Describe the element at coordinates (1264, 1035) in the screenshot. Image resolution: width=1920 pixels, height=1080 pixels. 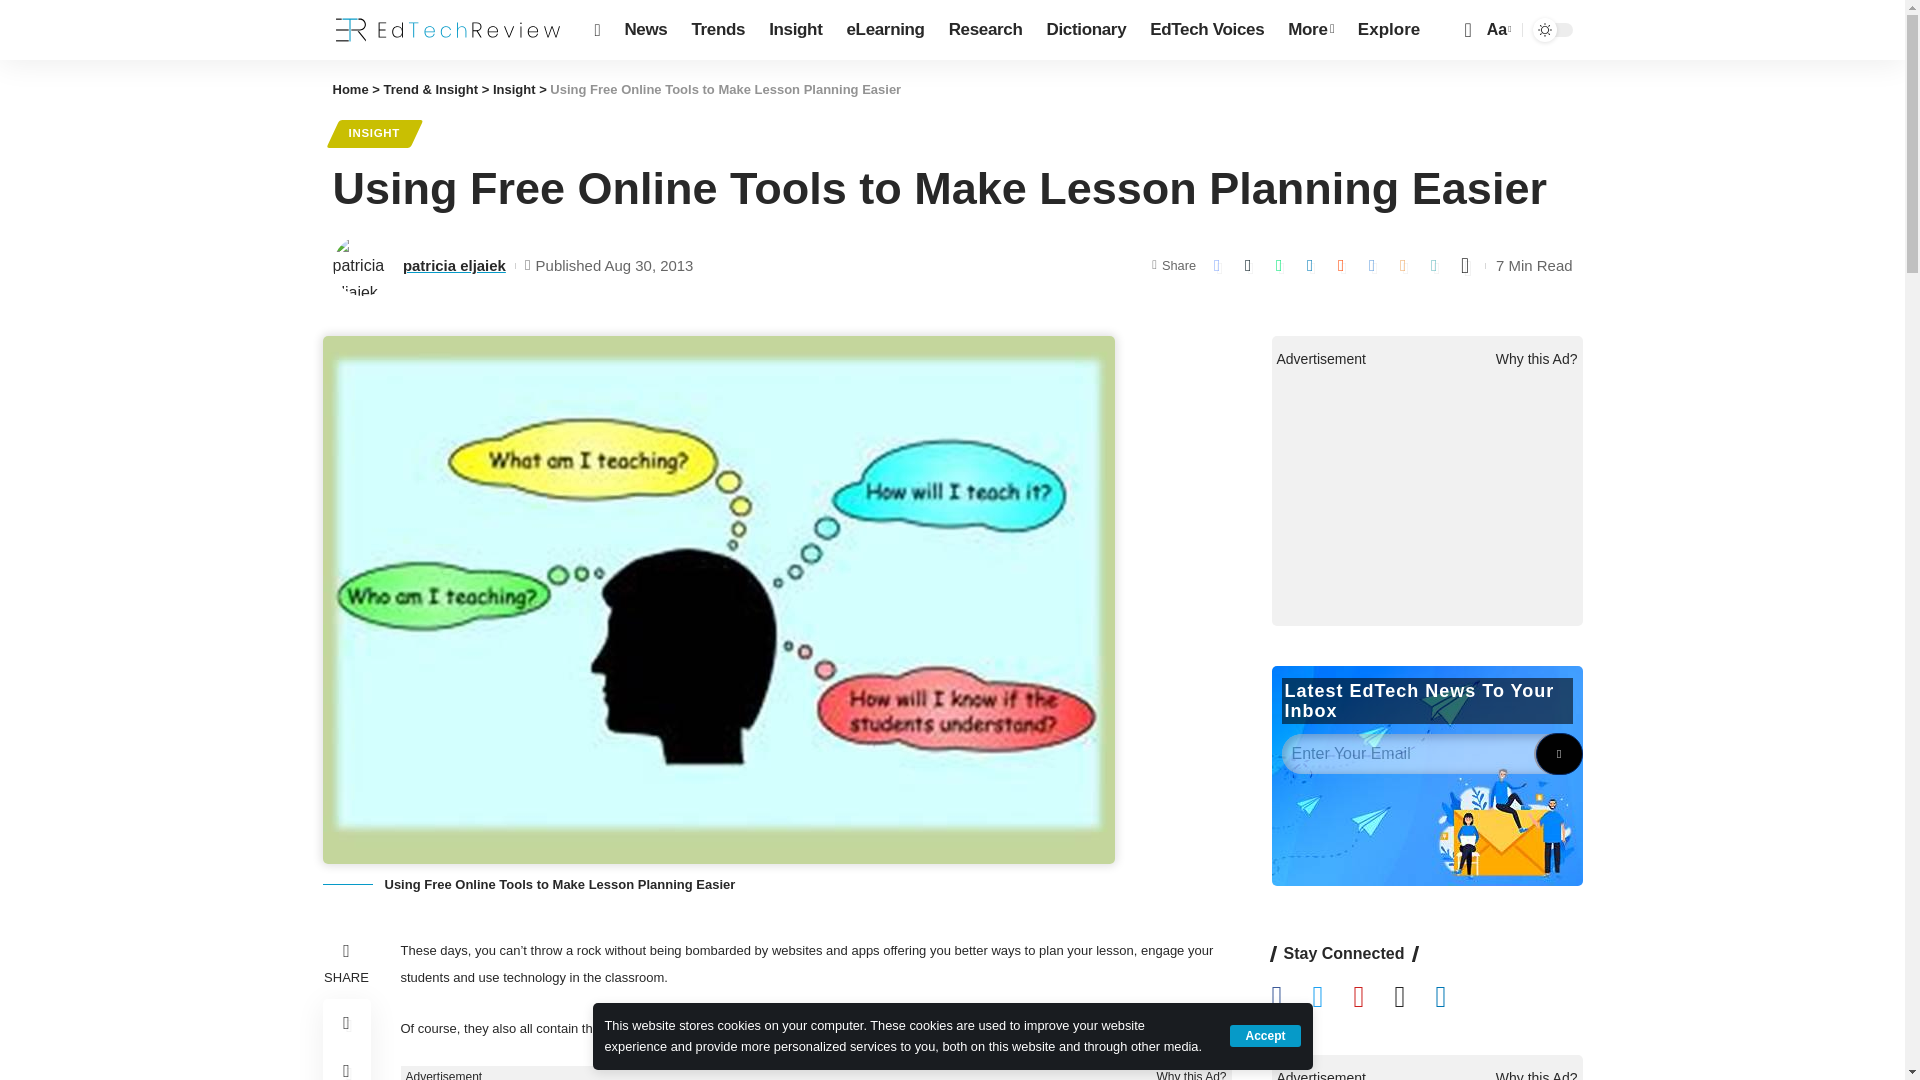
I see `Accept` at that location.